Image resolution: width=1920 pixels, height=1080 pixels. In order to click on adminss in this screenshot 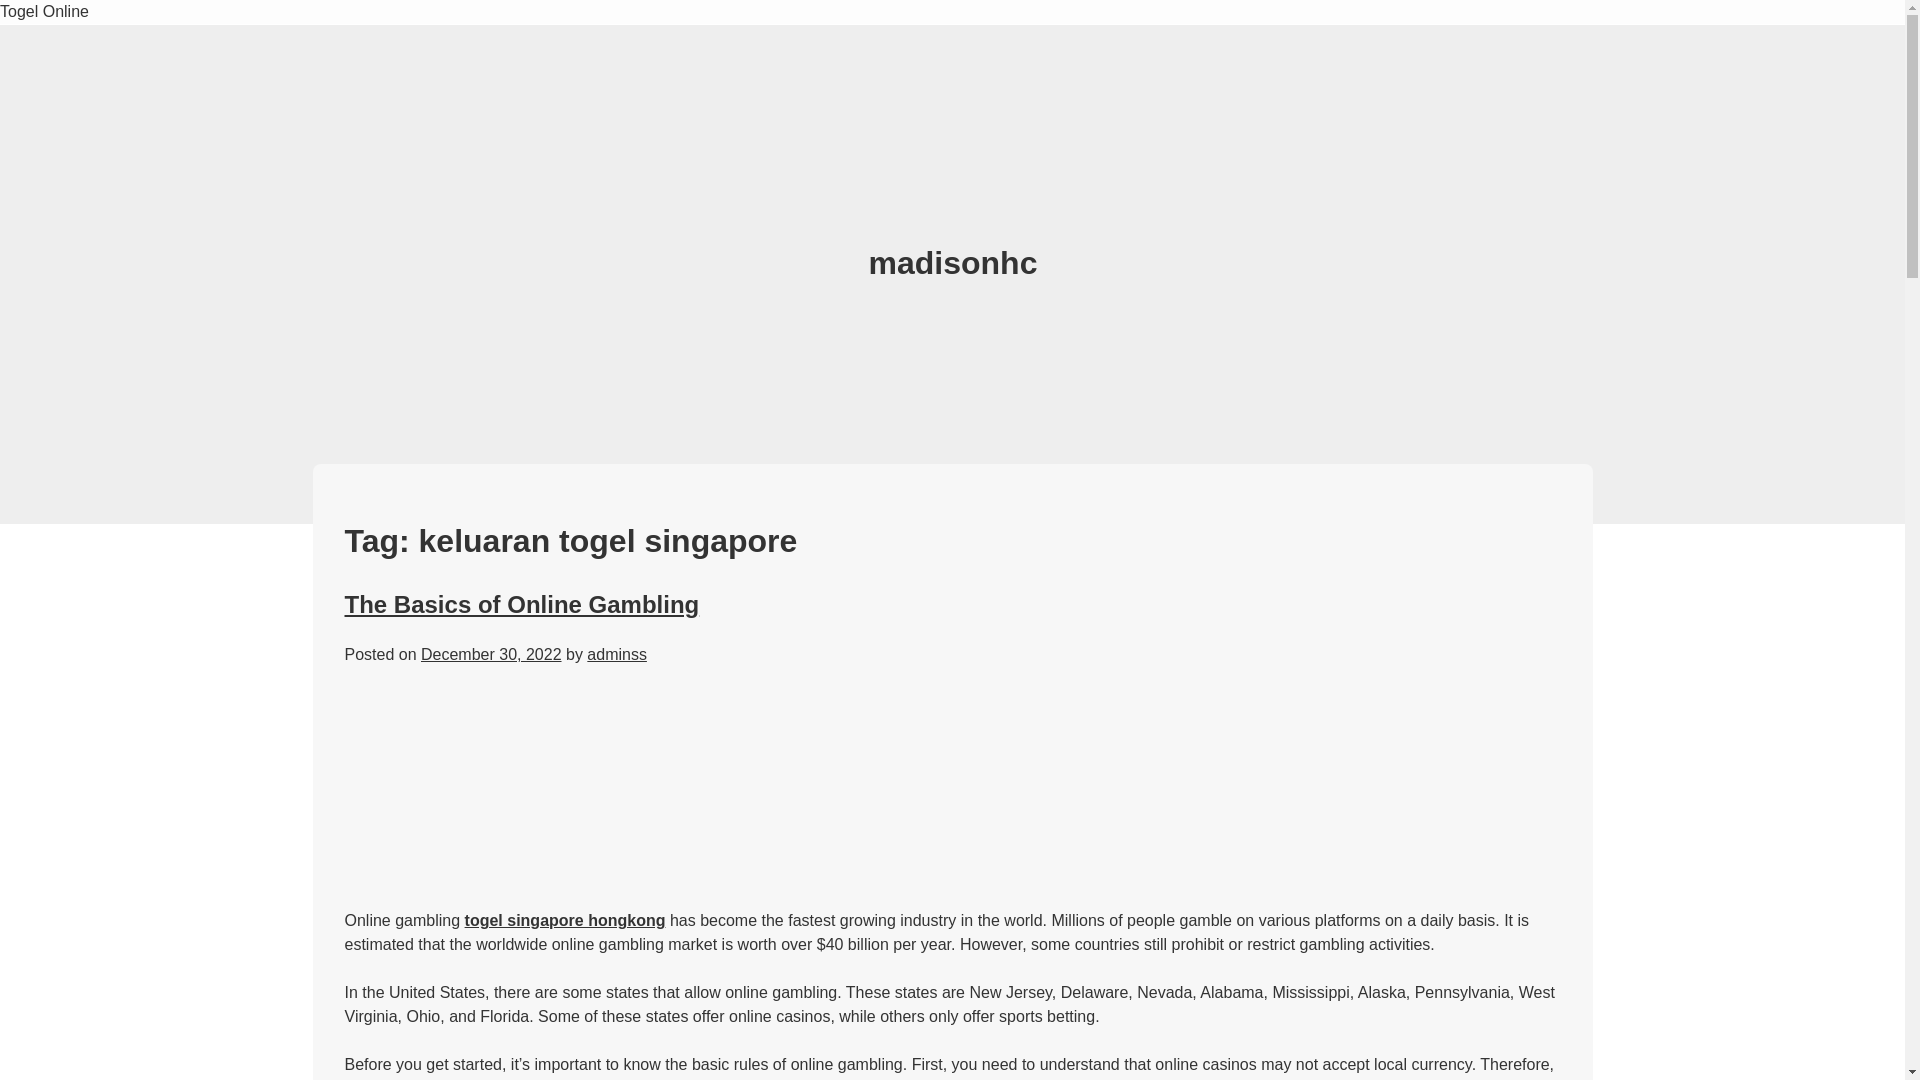, I will do `click(617, 654)`.